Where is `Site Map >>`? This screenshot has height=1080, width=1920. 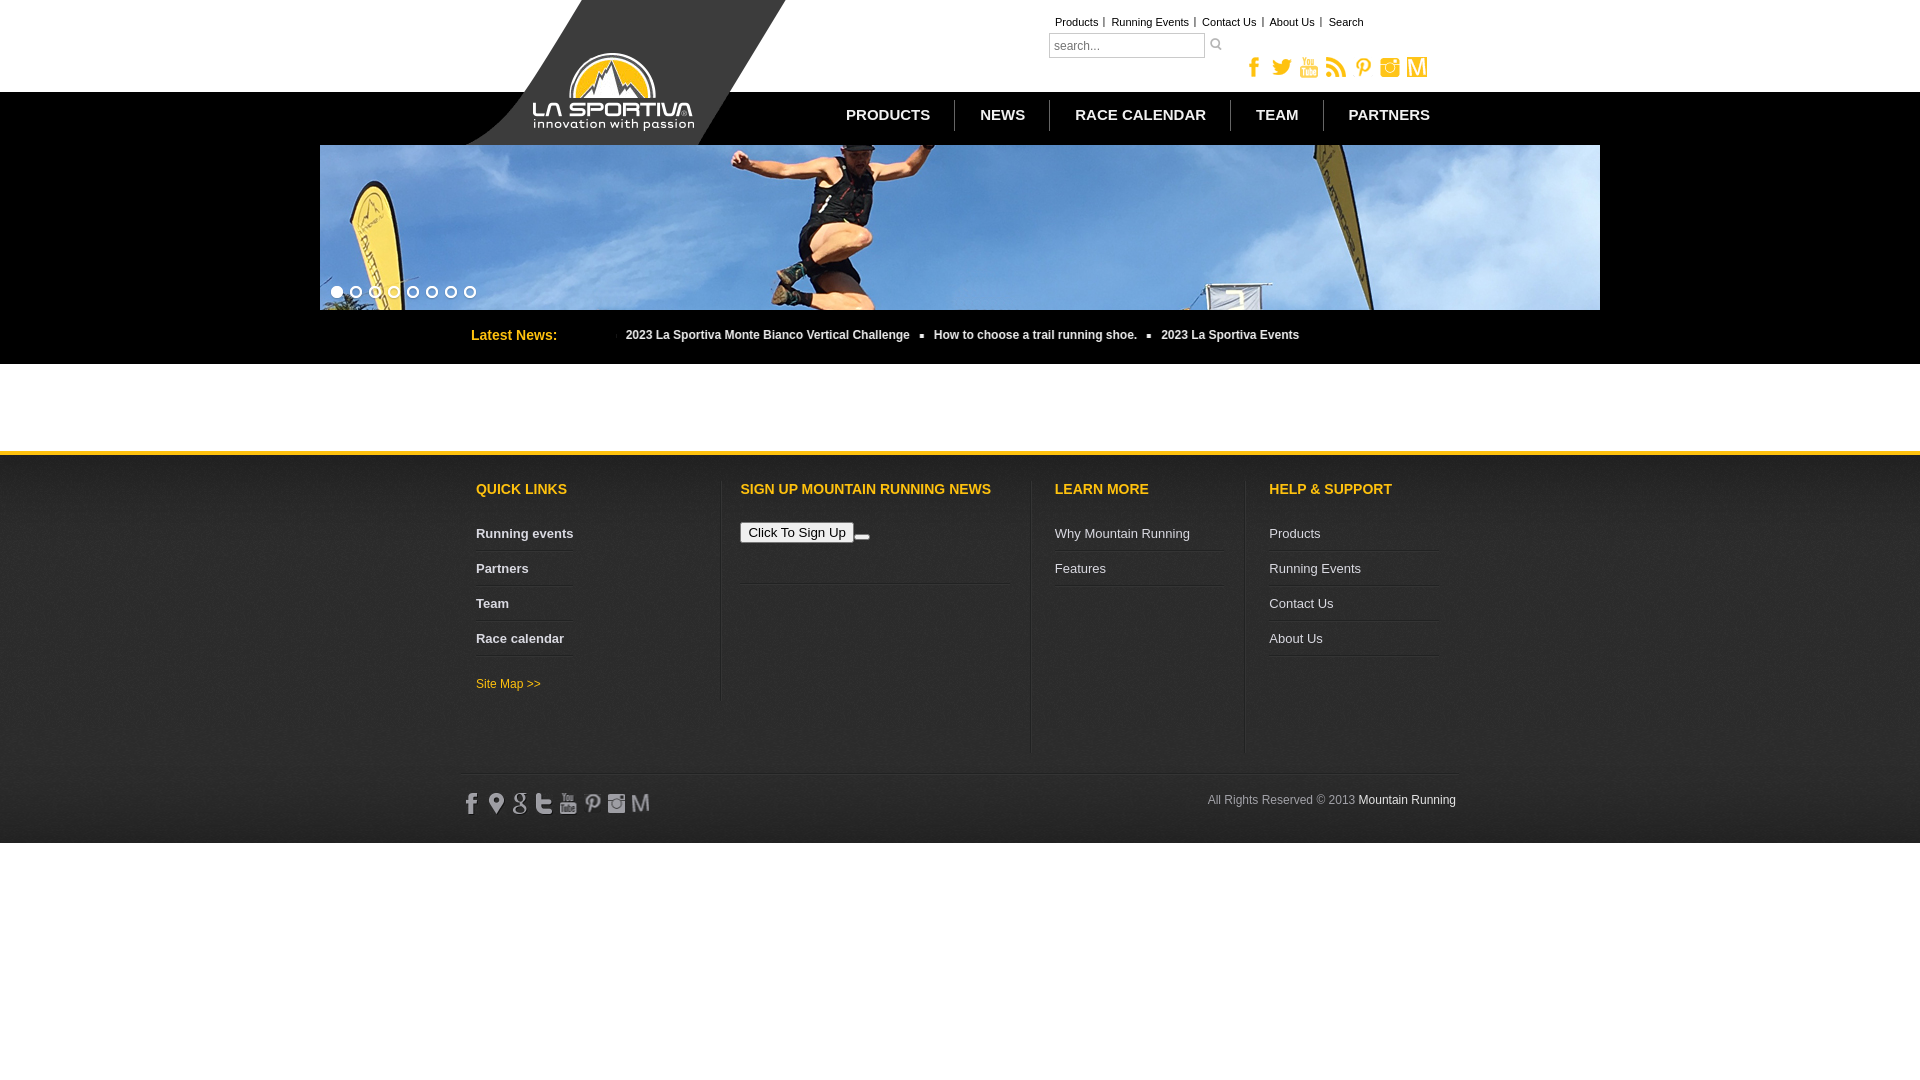 Site Map >> is located at coordinates (591, 684).